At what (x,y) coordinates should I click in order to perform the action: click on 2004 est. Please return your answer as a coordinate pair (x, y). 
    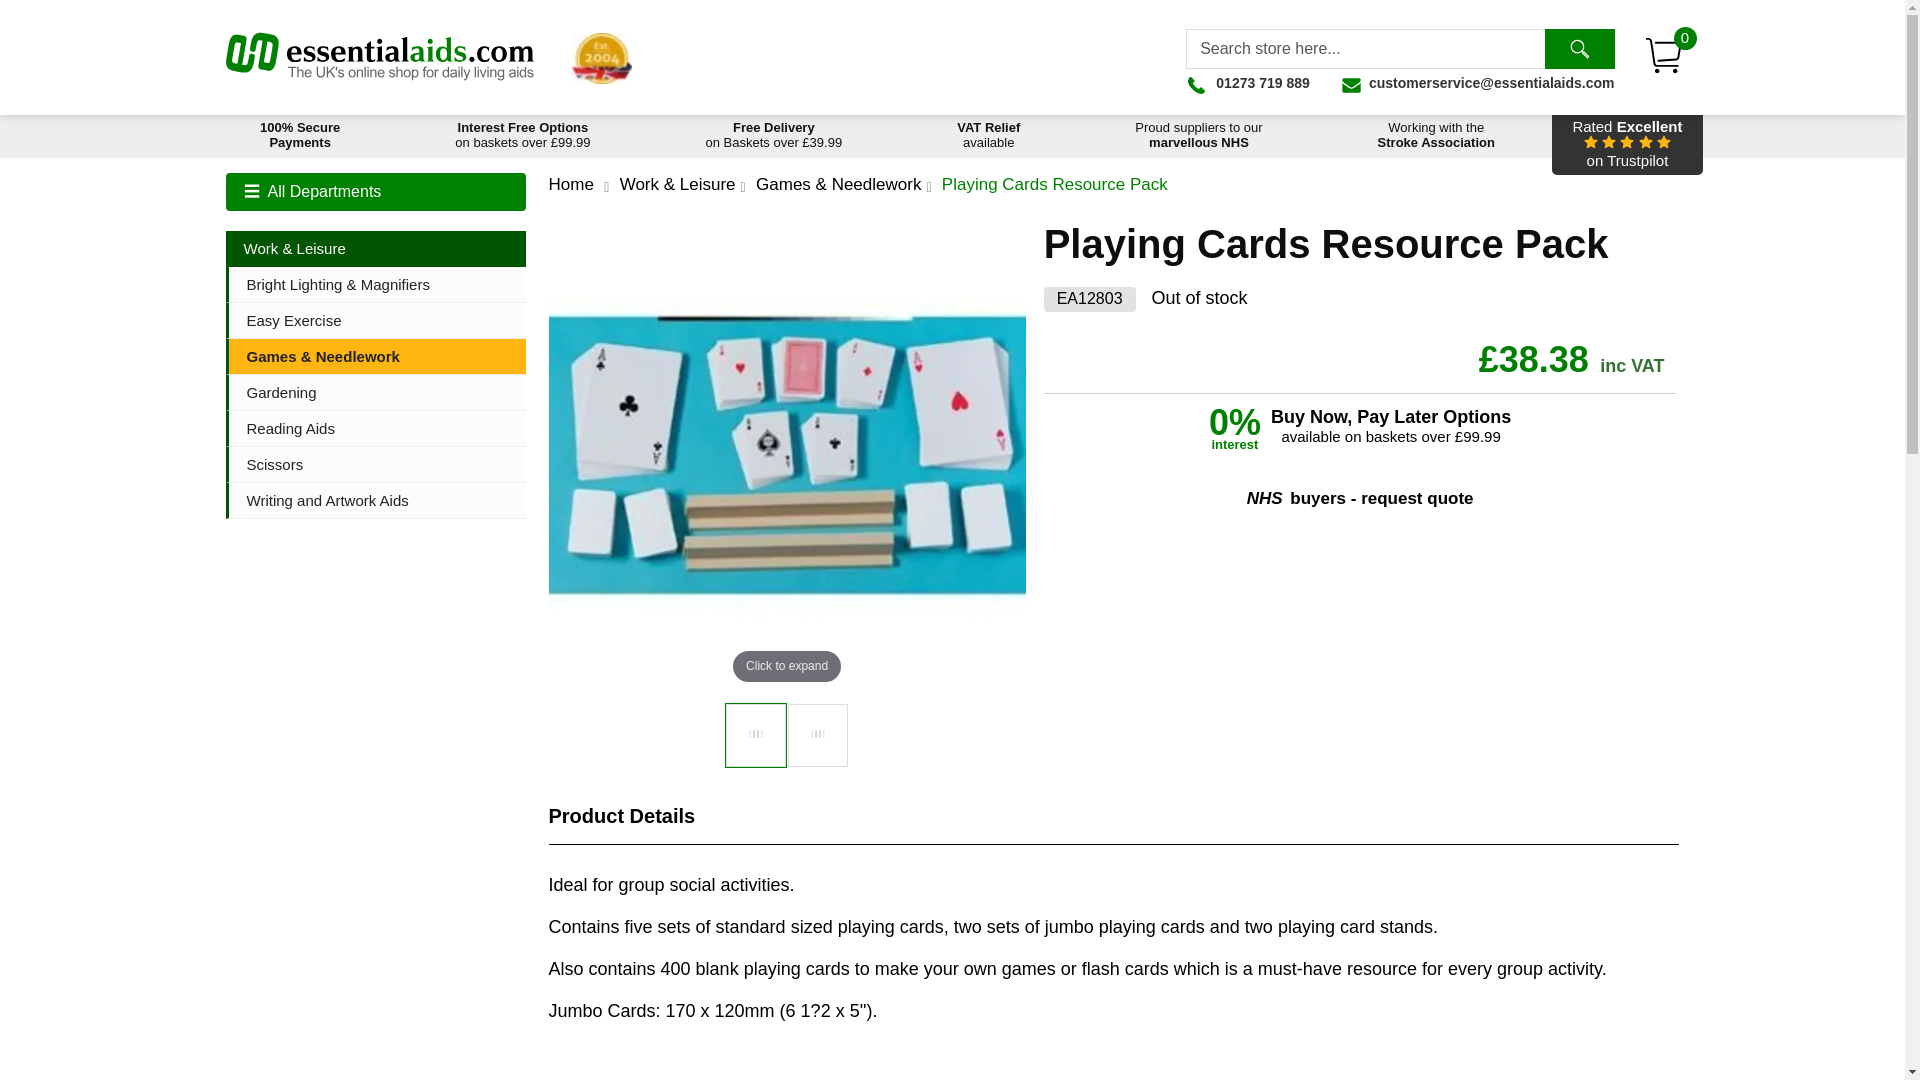
    Looking at the image, I should click on (602, 58).